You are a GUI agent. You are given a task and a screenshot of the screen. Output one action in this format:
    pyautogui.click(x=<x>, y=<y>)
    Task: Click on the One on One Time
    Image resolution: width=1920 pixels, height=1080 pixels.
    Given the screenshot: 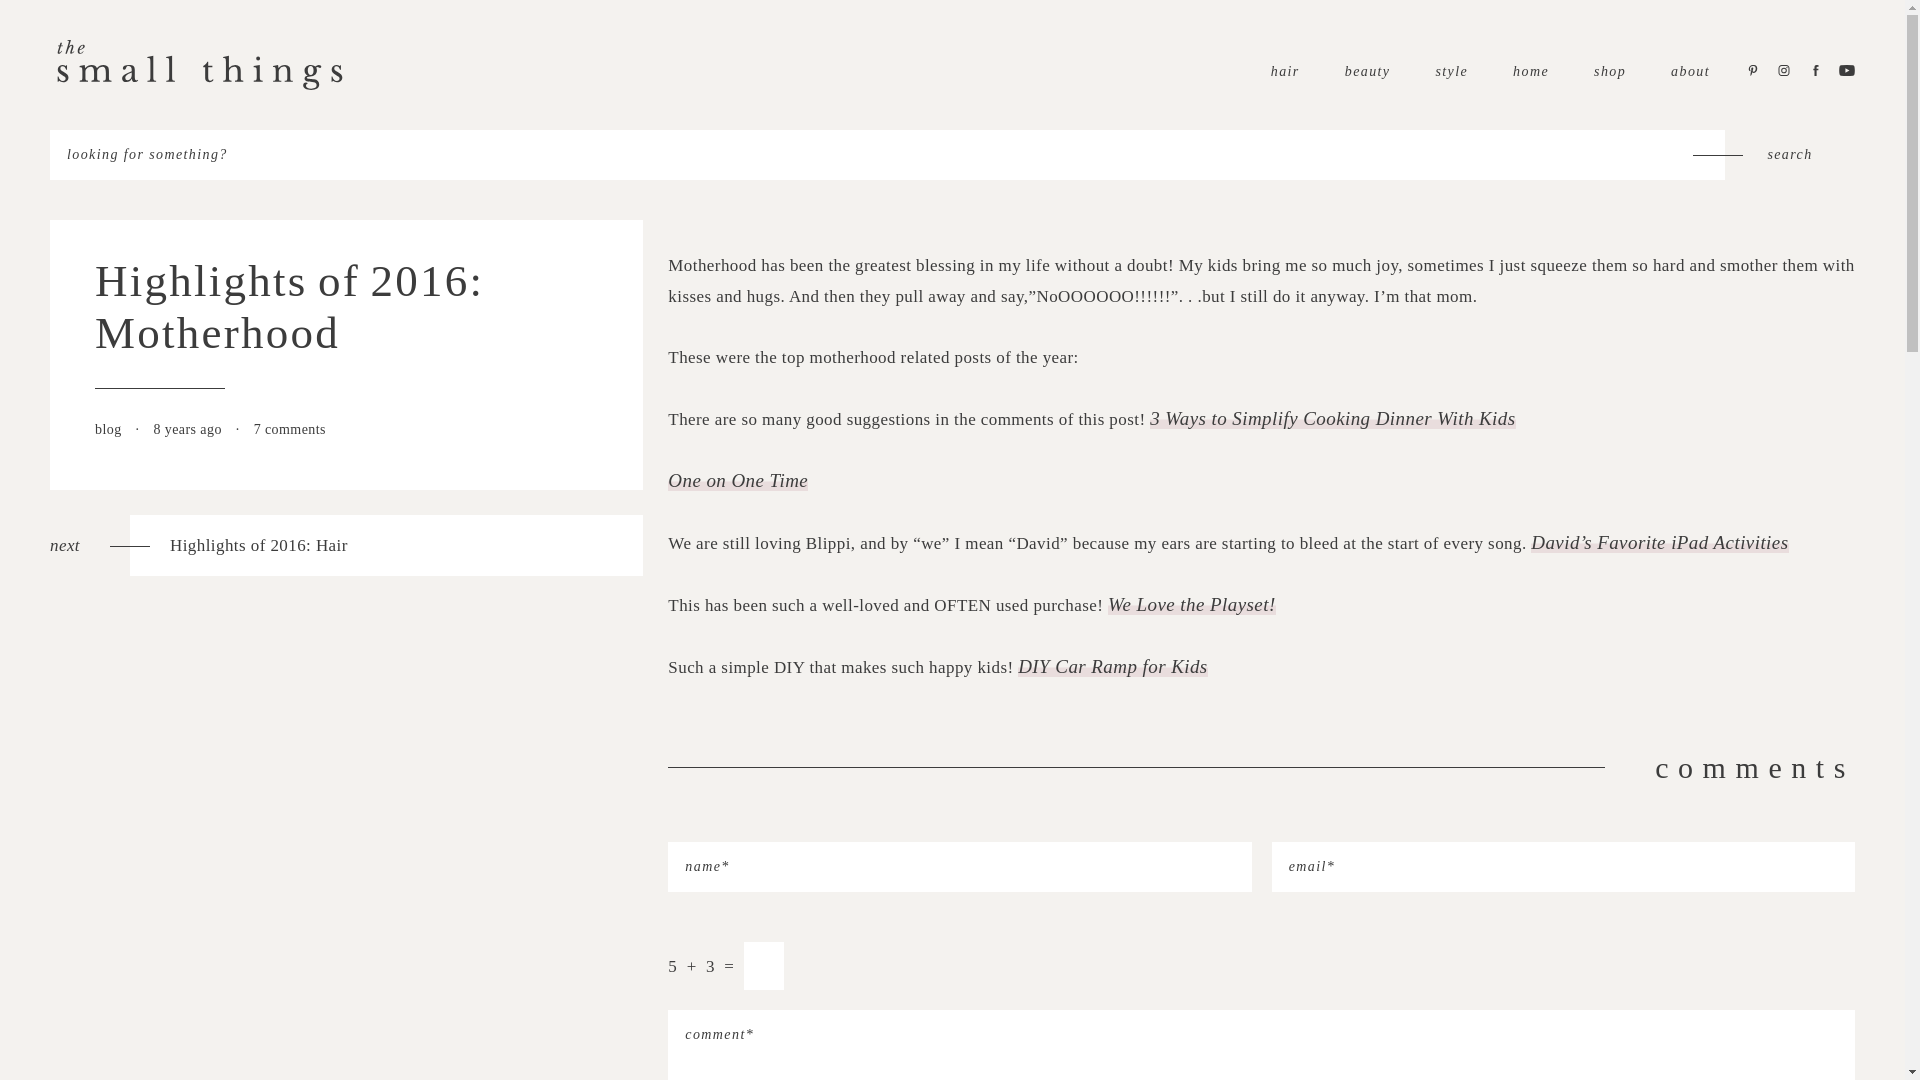 What is the action you would take?
    pyautogui.click(x=110, y=430)
    